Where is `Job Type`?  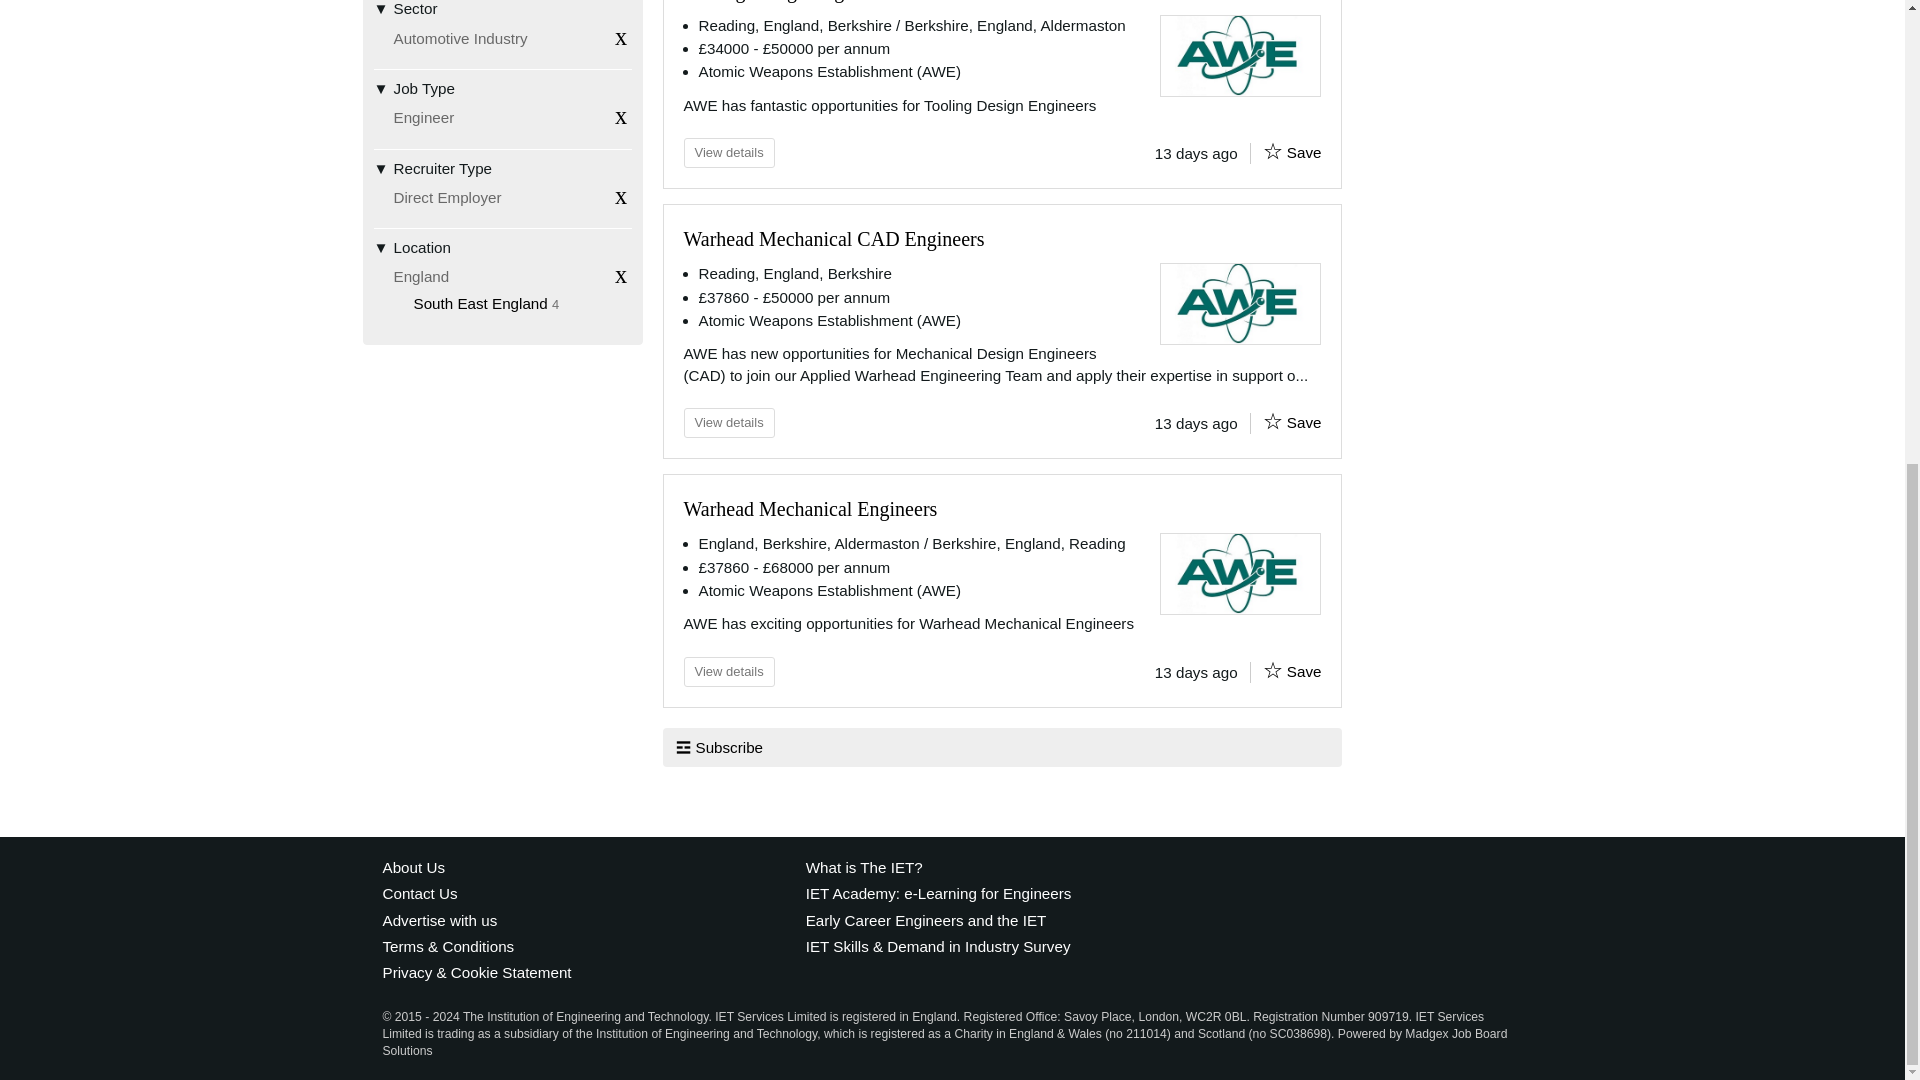
Job Type is located at coordinates (502, 88).